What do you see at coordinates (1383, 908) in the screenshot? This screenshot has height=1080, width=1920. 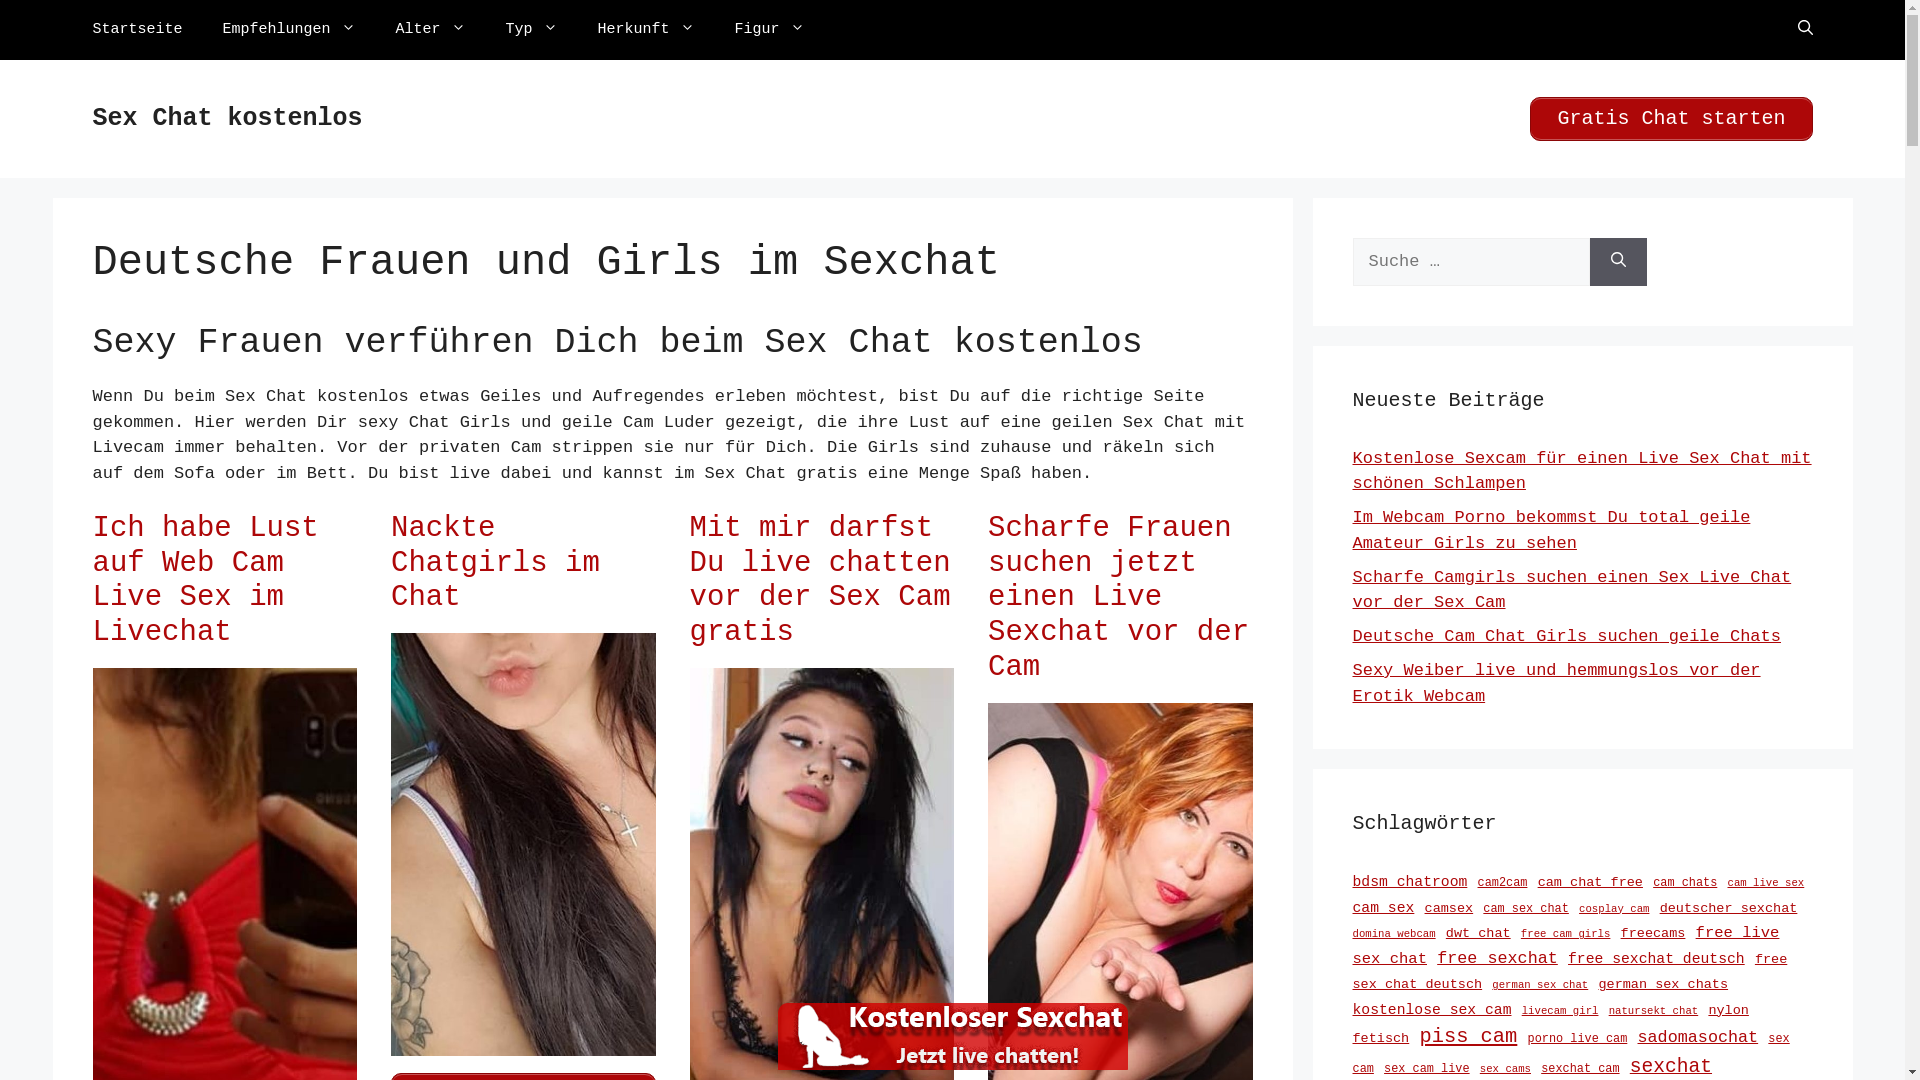 I see `cam sex` at bounding box center [1383, 908].